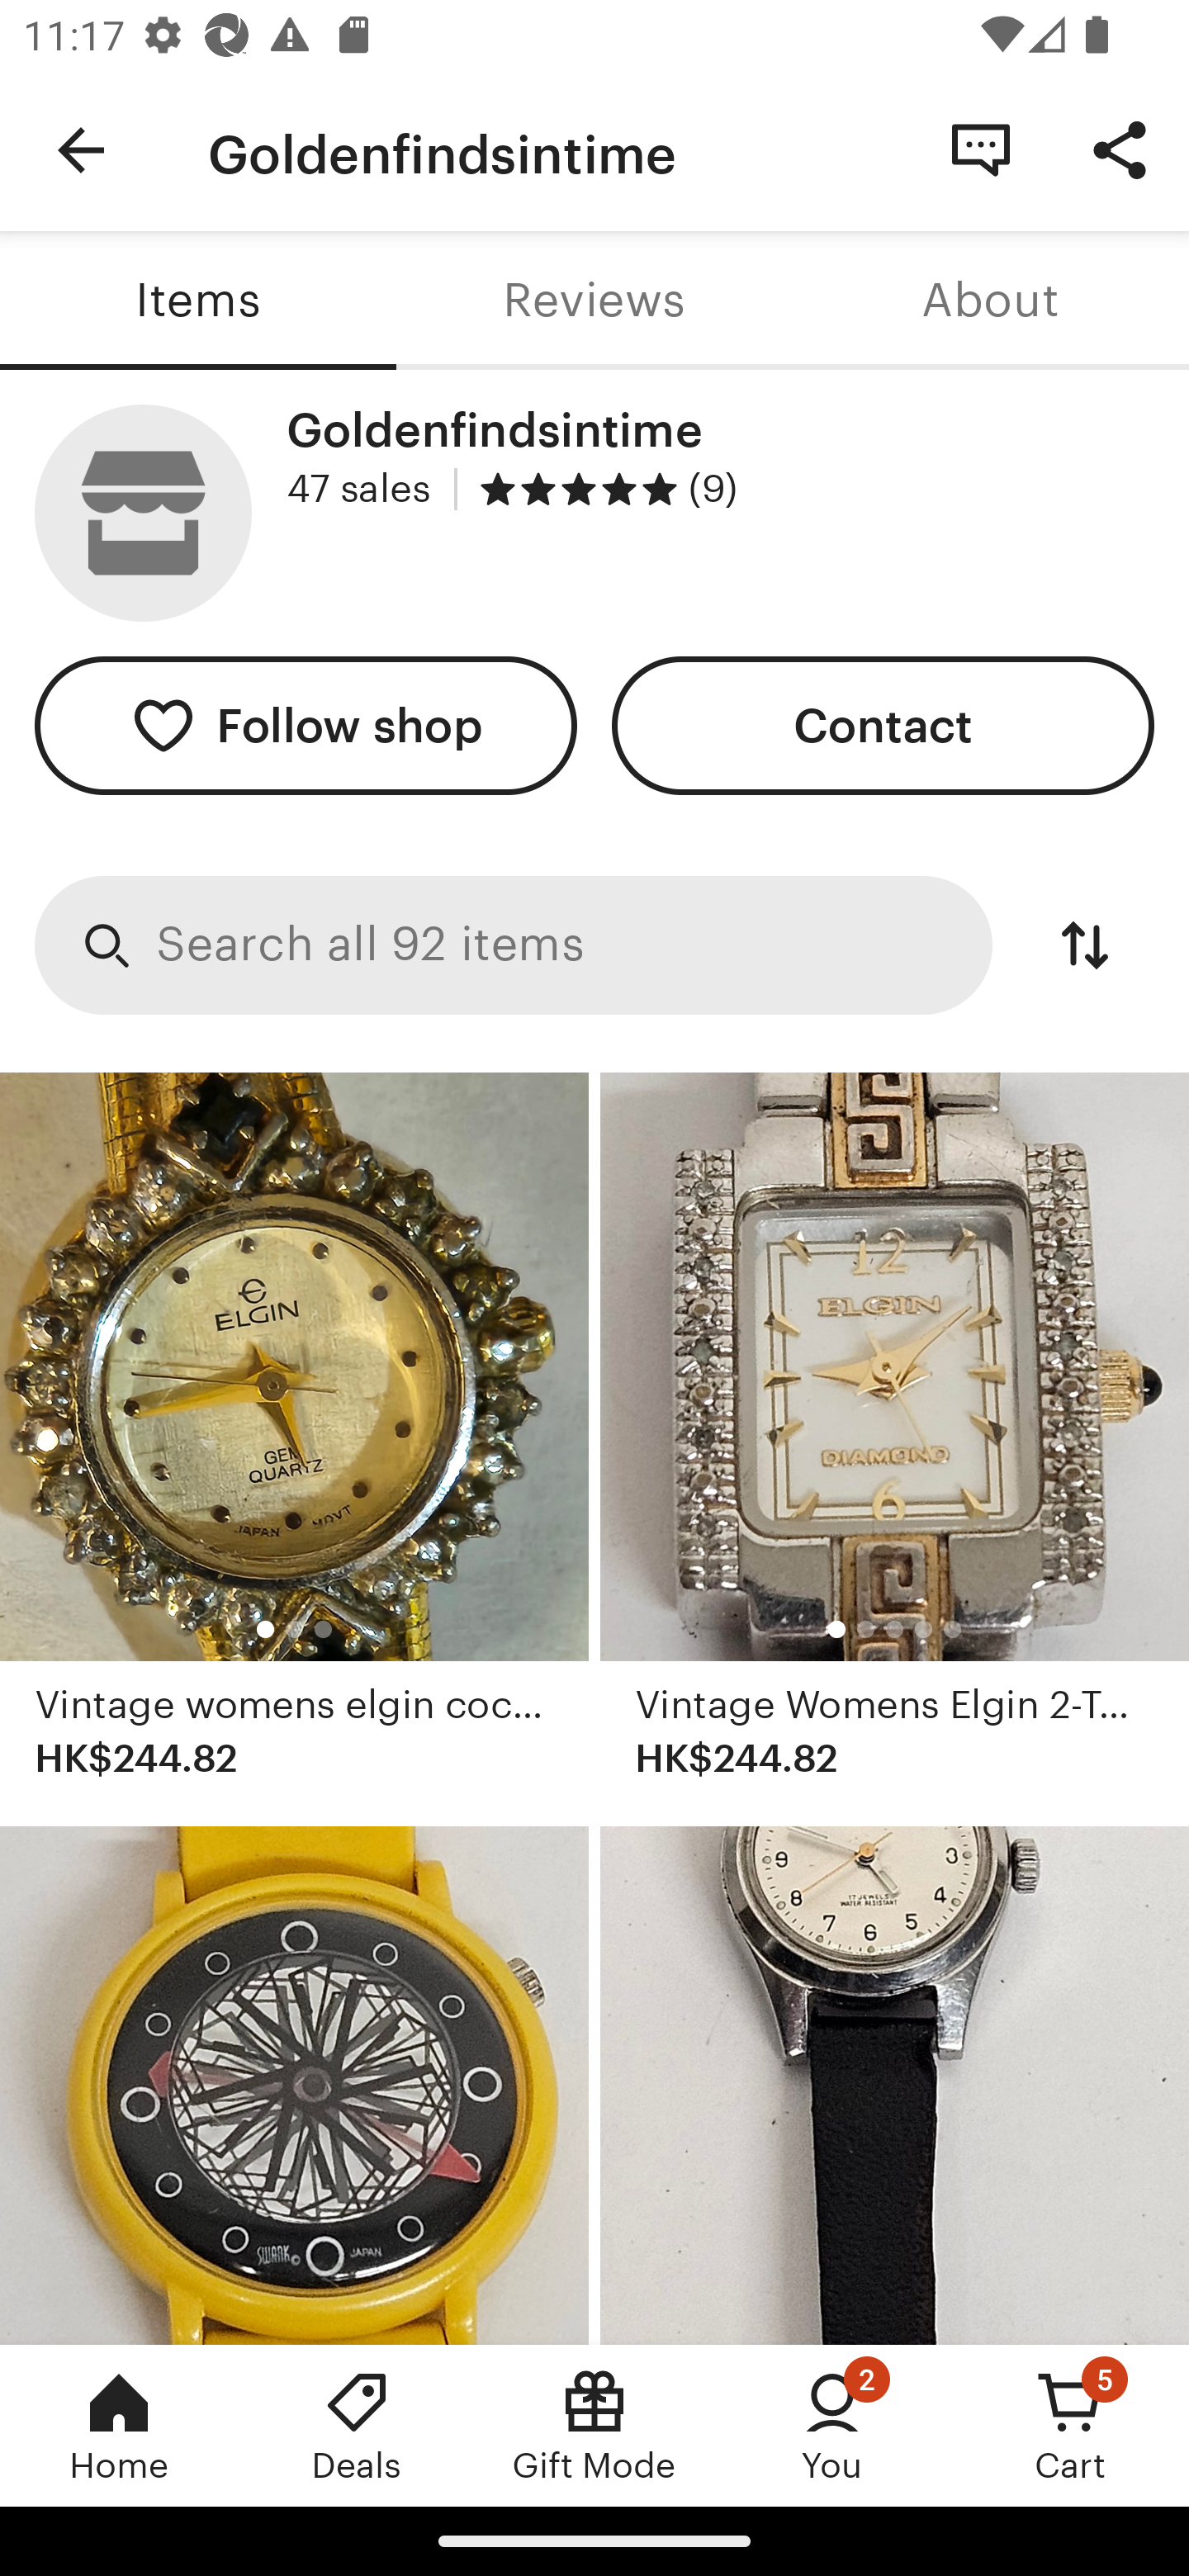 The width and height of the screenshot is (1189, 2576). I want to click on Follow shop, so click(306, 727).